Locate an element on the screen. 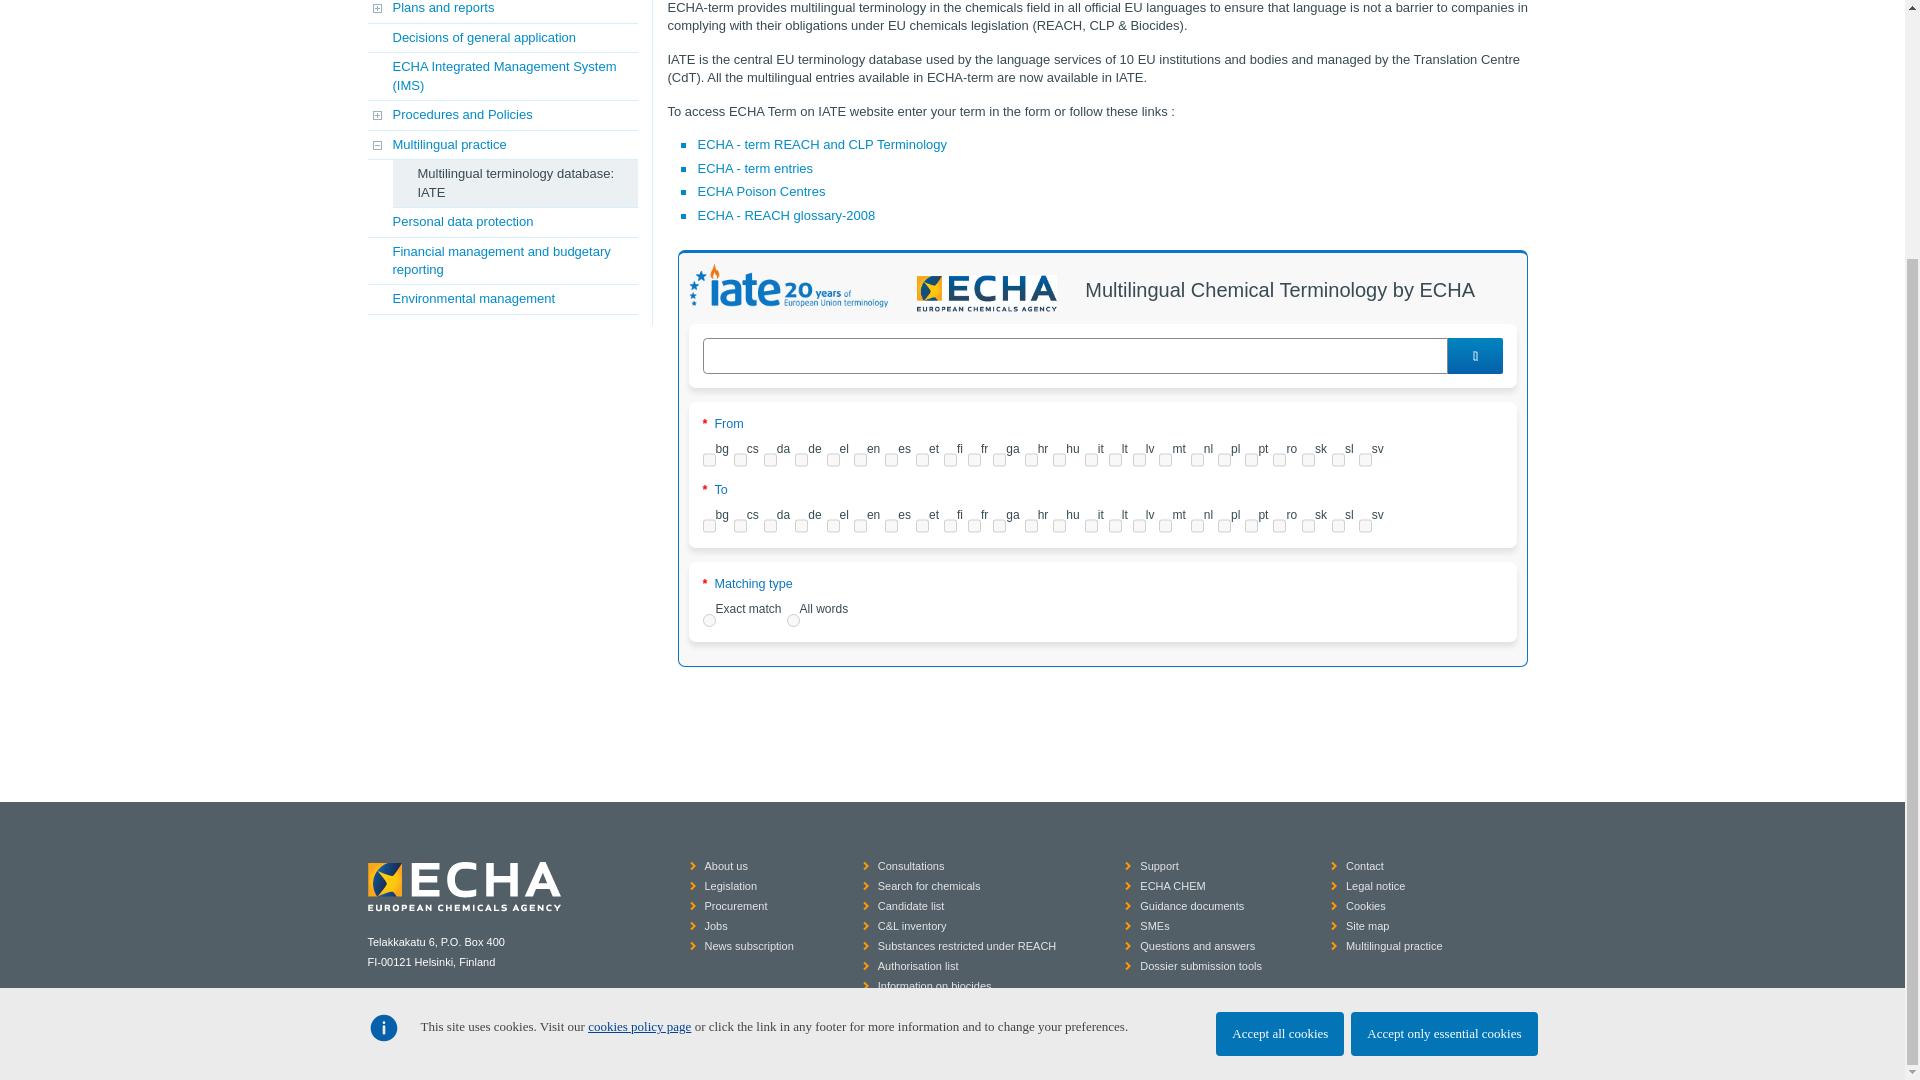 The height and width of the screenshot is (1080, 1920). Accept all cookies is located at coordinates (1280, 706).